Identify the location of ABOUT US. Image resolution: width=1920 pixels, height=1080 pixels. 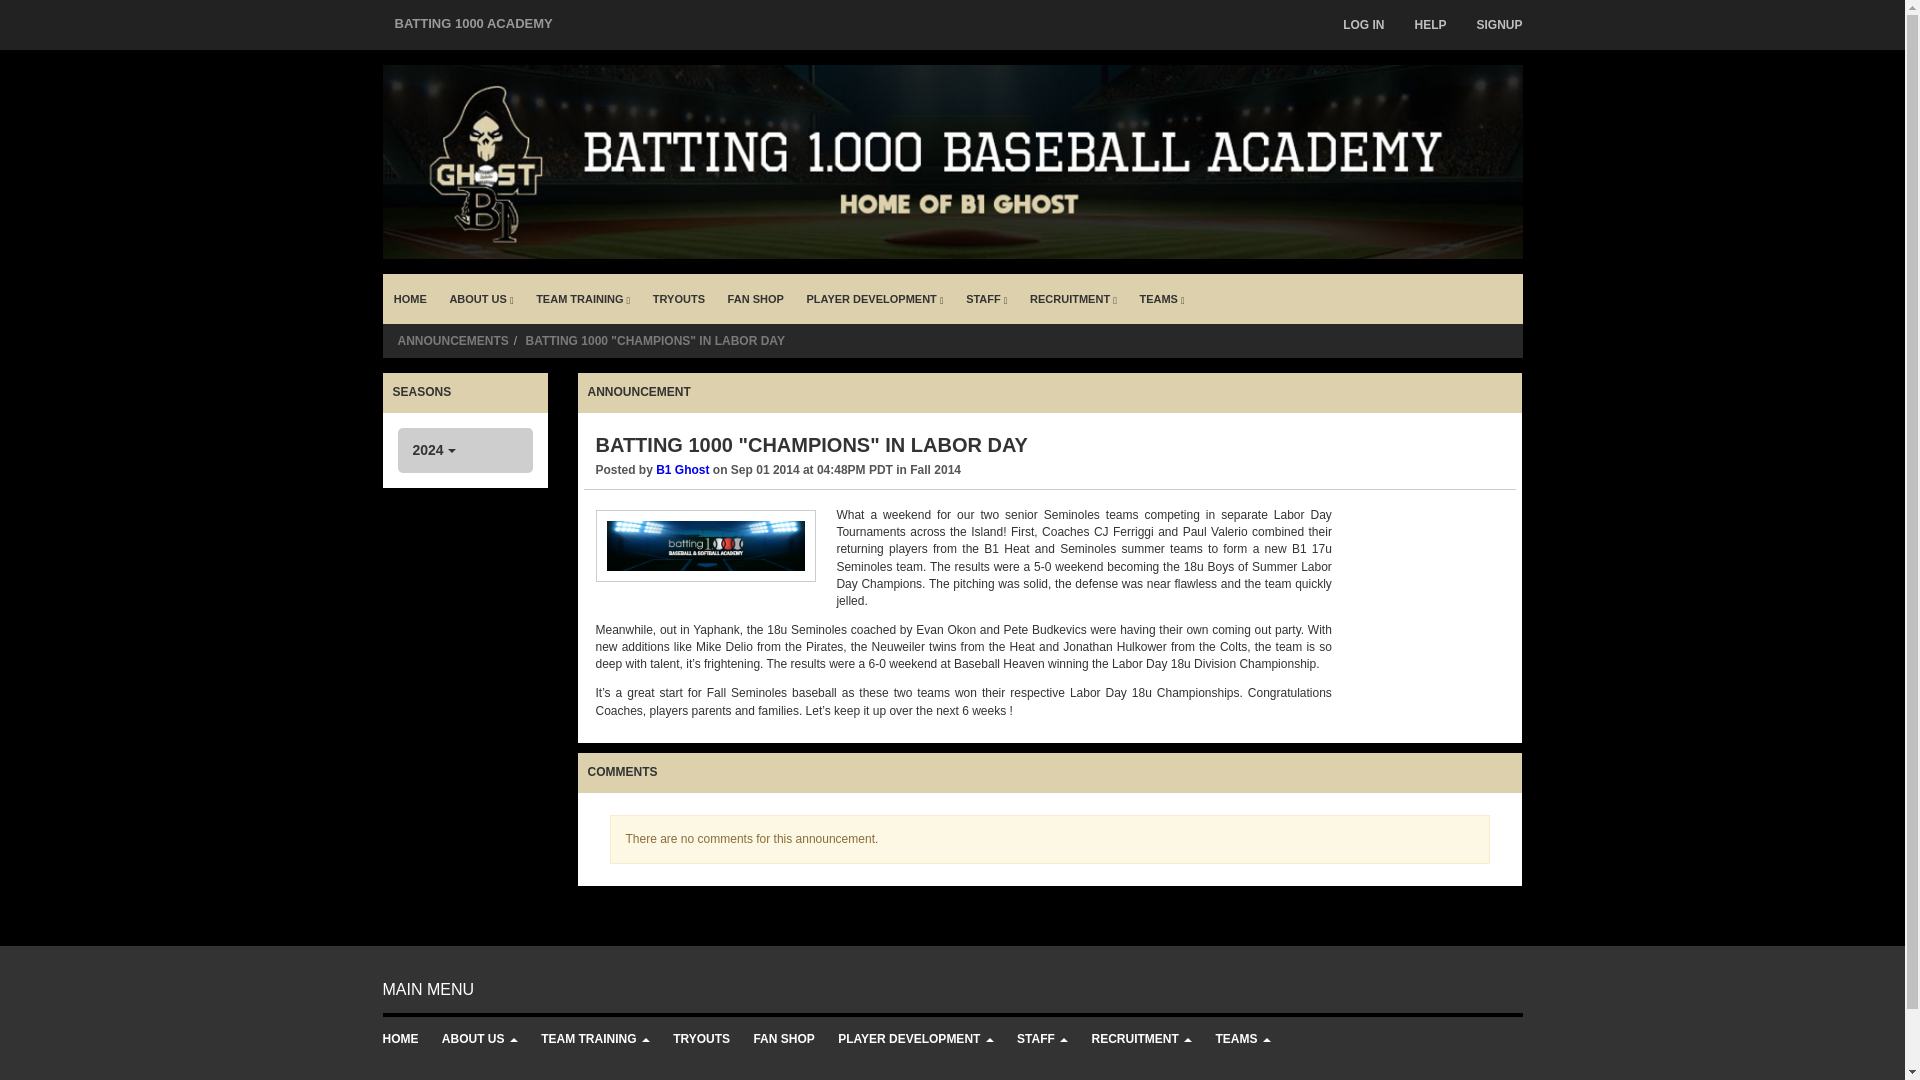
(480, 299).